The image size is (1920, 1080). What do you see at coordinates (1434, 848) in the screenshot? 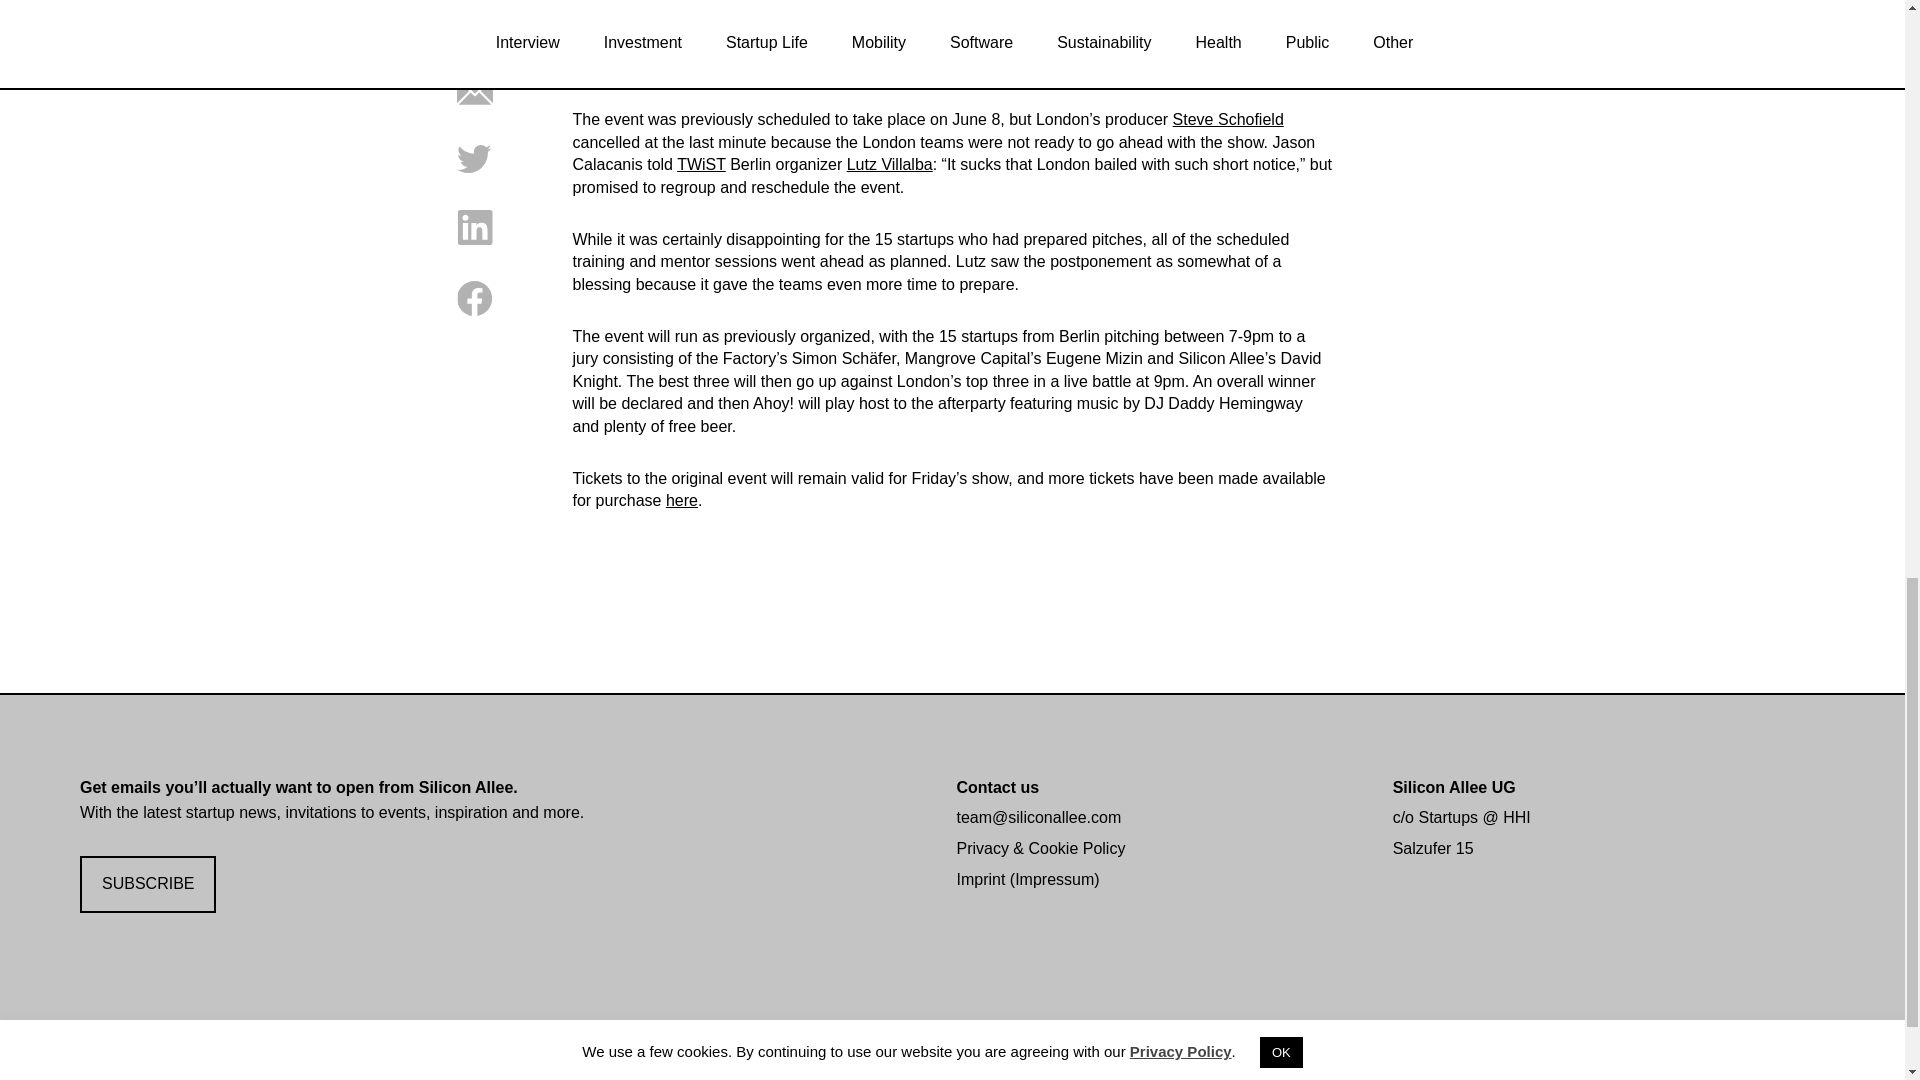
I see `Salzufer 15` at bounding box center [1434, 848].